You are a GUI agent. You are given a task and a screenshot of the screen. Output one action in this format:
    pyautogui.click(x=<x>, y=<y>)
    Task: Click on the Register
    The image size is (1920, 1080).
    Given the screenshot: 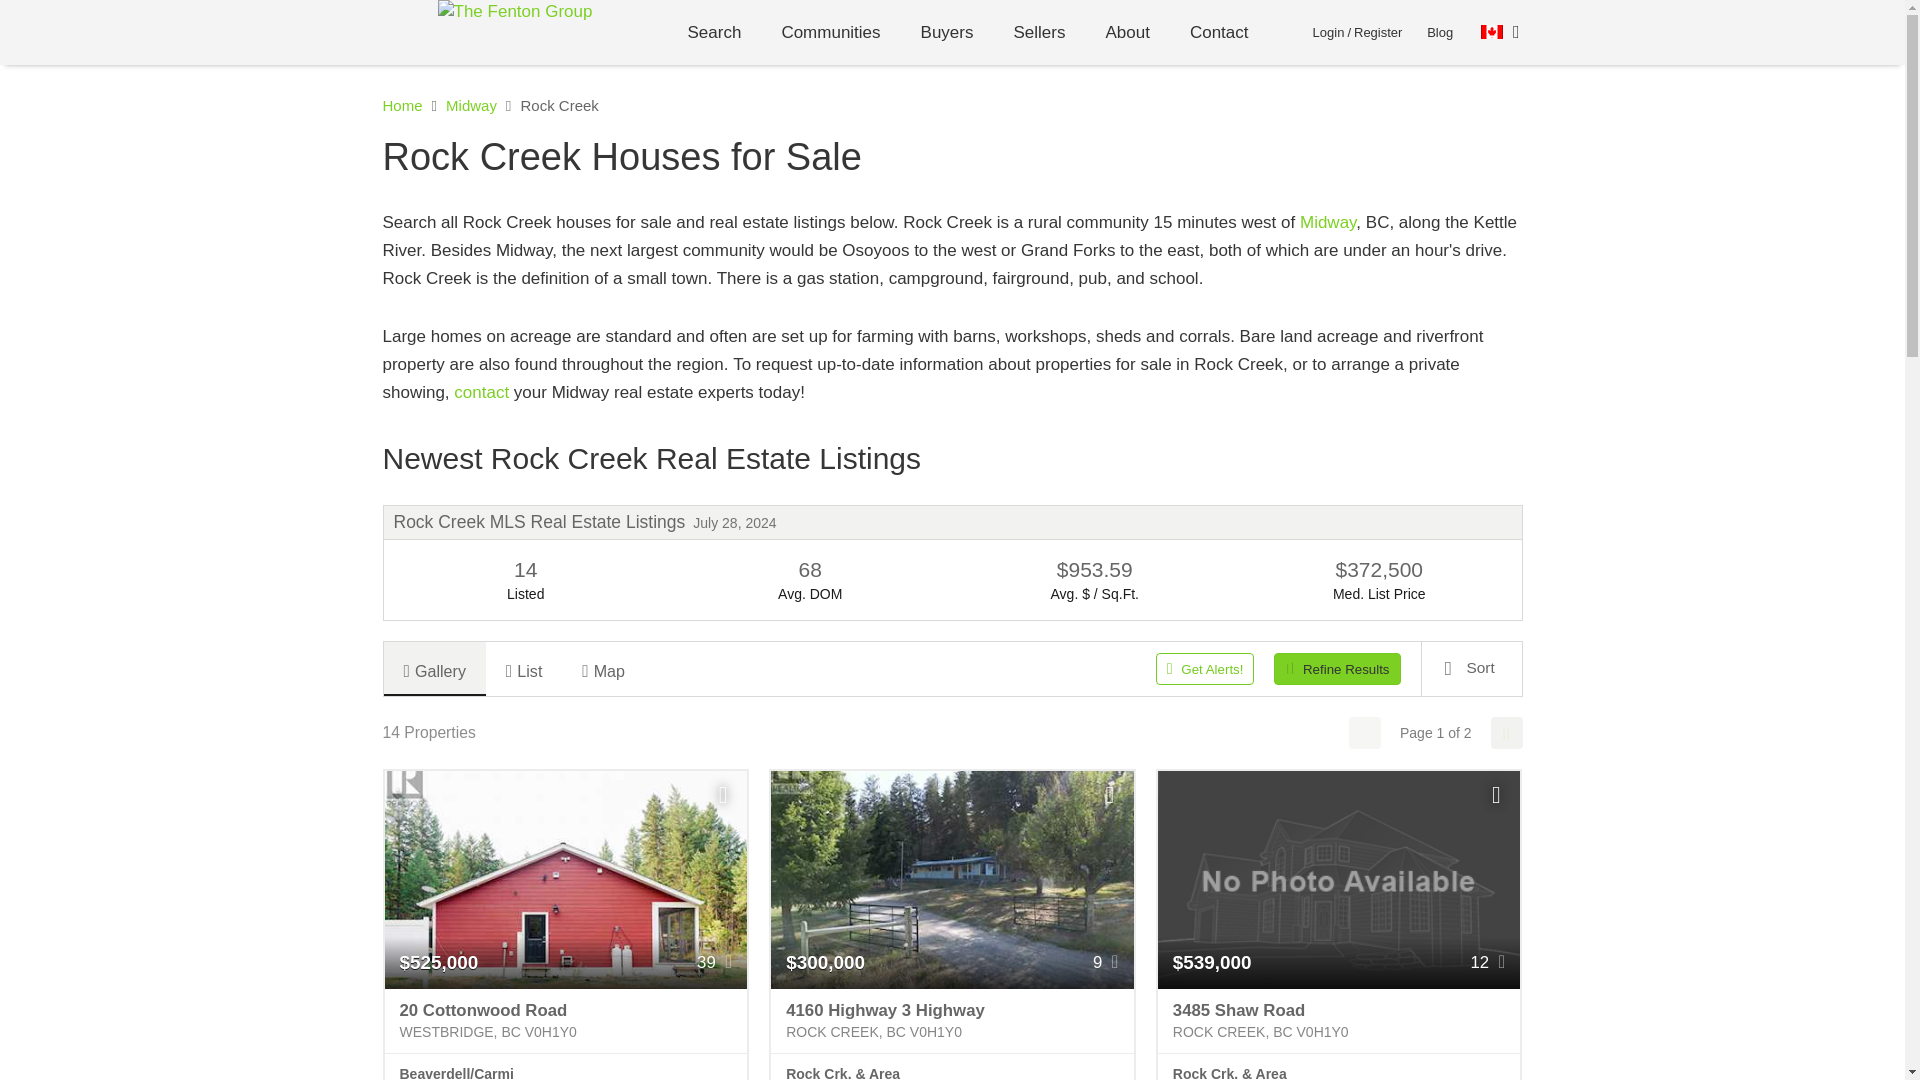 What is the action you would take?
    pyautogui.click(x=1377, y=32)
    